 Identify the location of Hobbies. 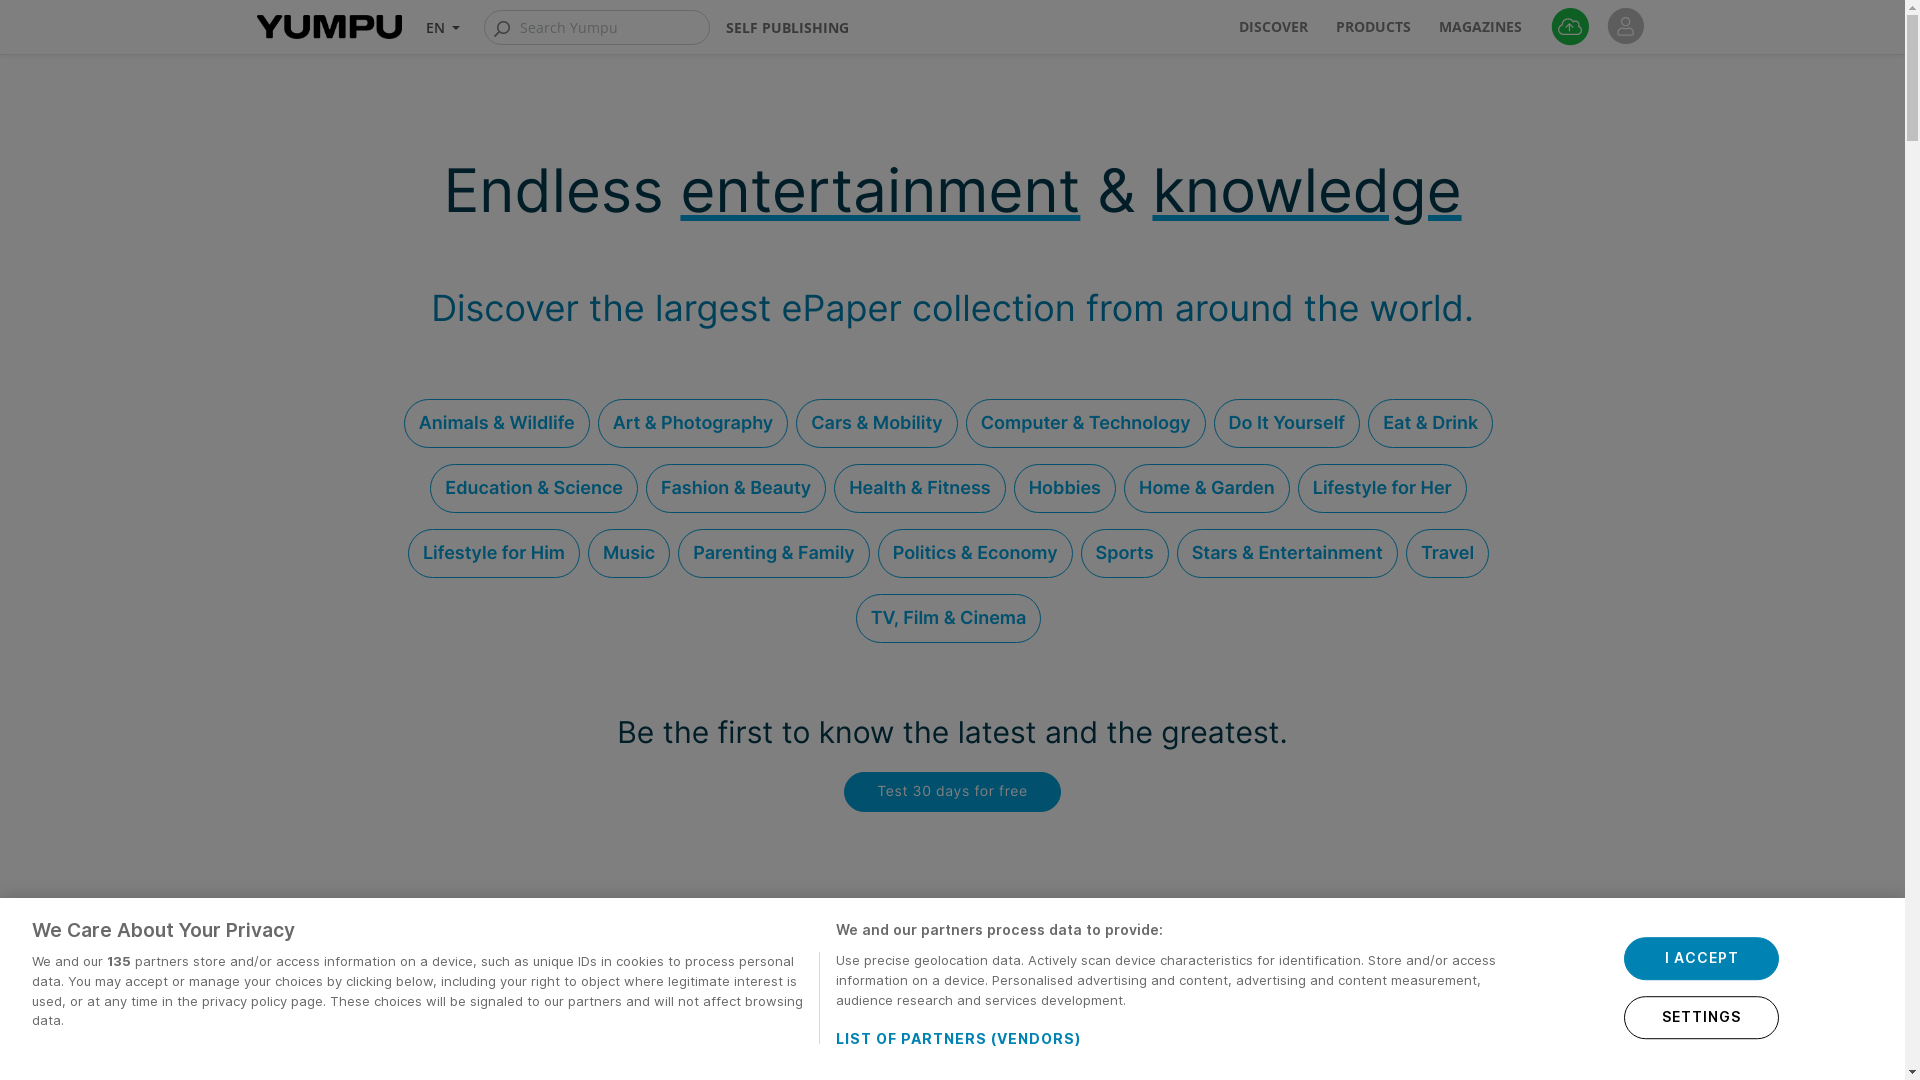
(1064, 488).